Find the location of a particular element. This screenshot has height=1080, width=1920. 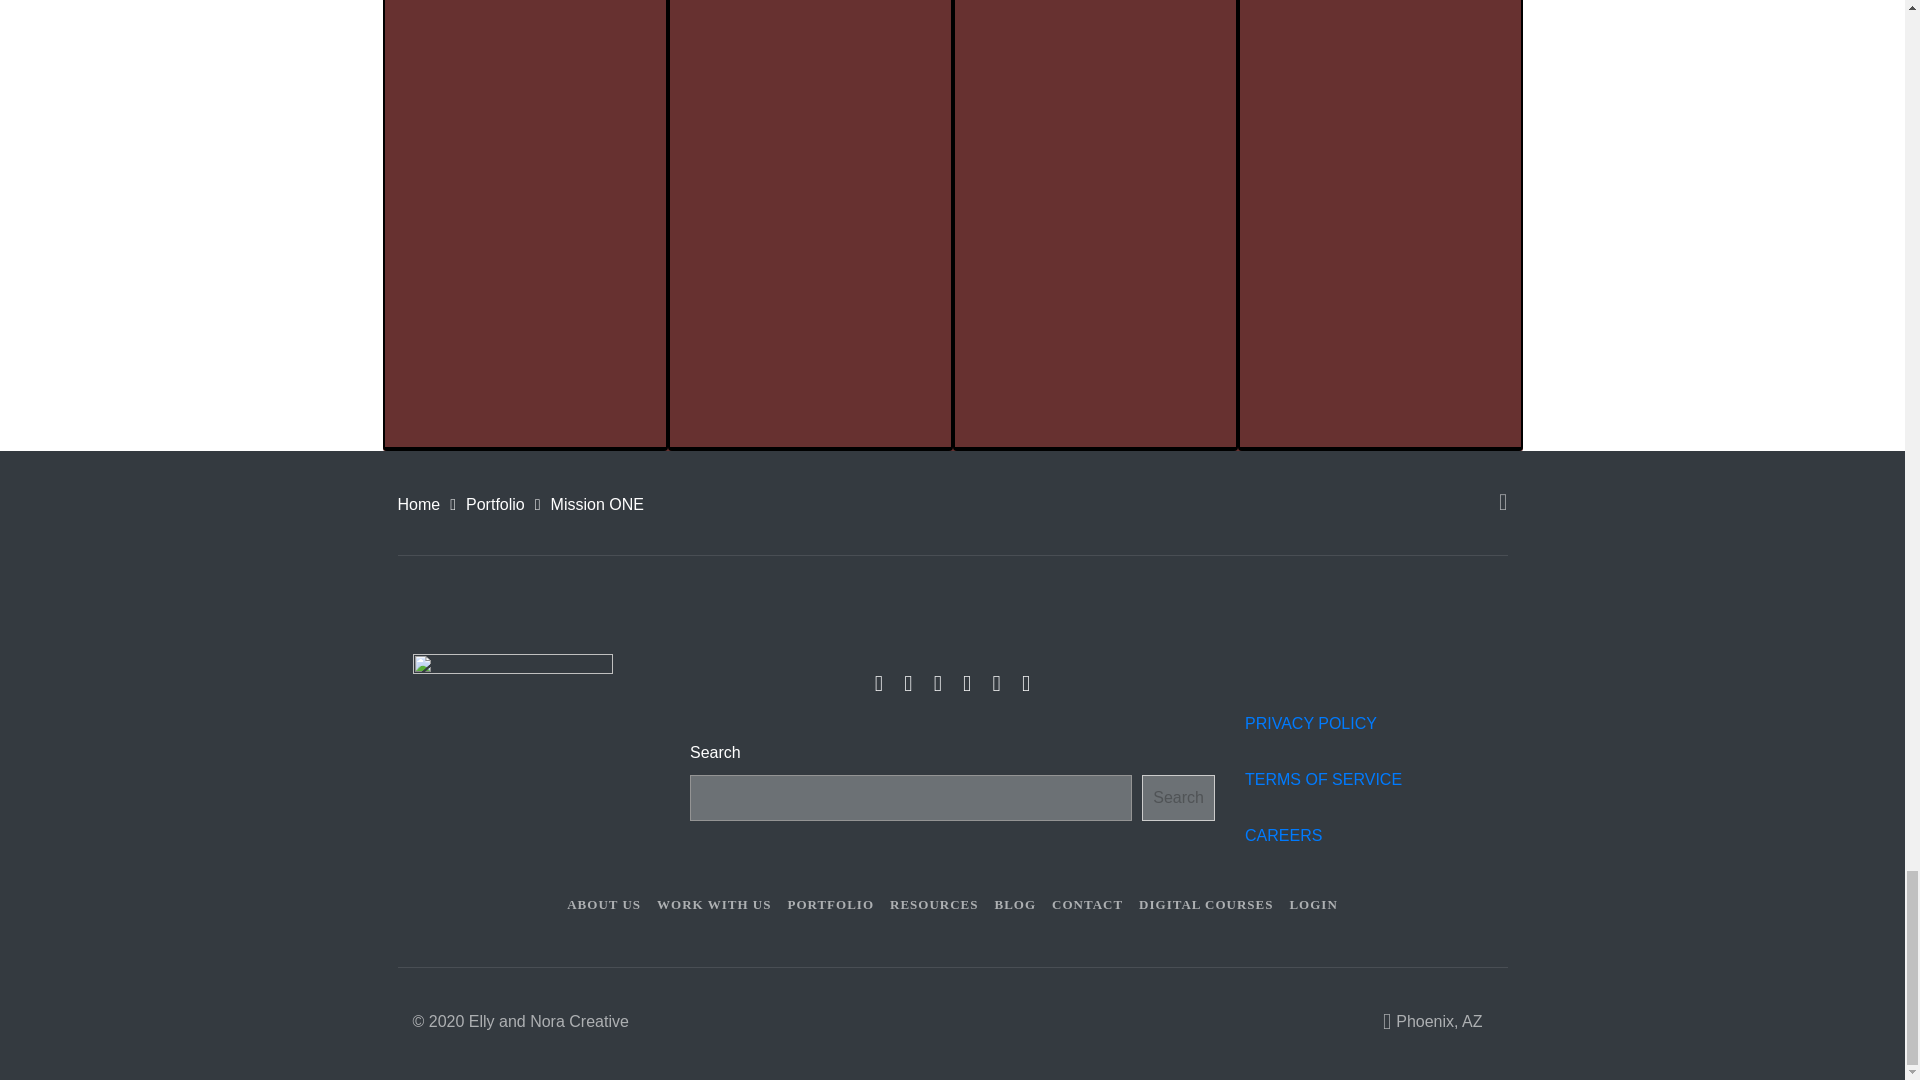

Home is located at coordinates (419, 504).